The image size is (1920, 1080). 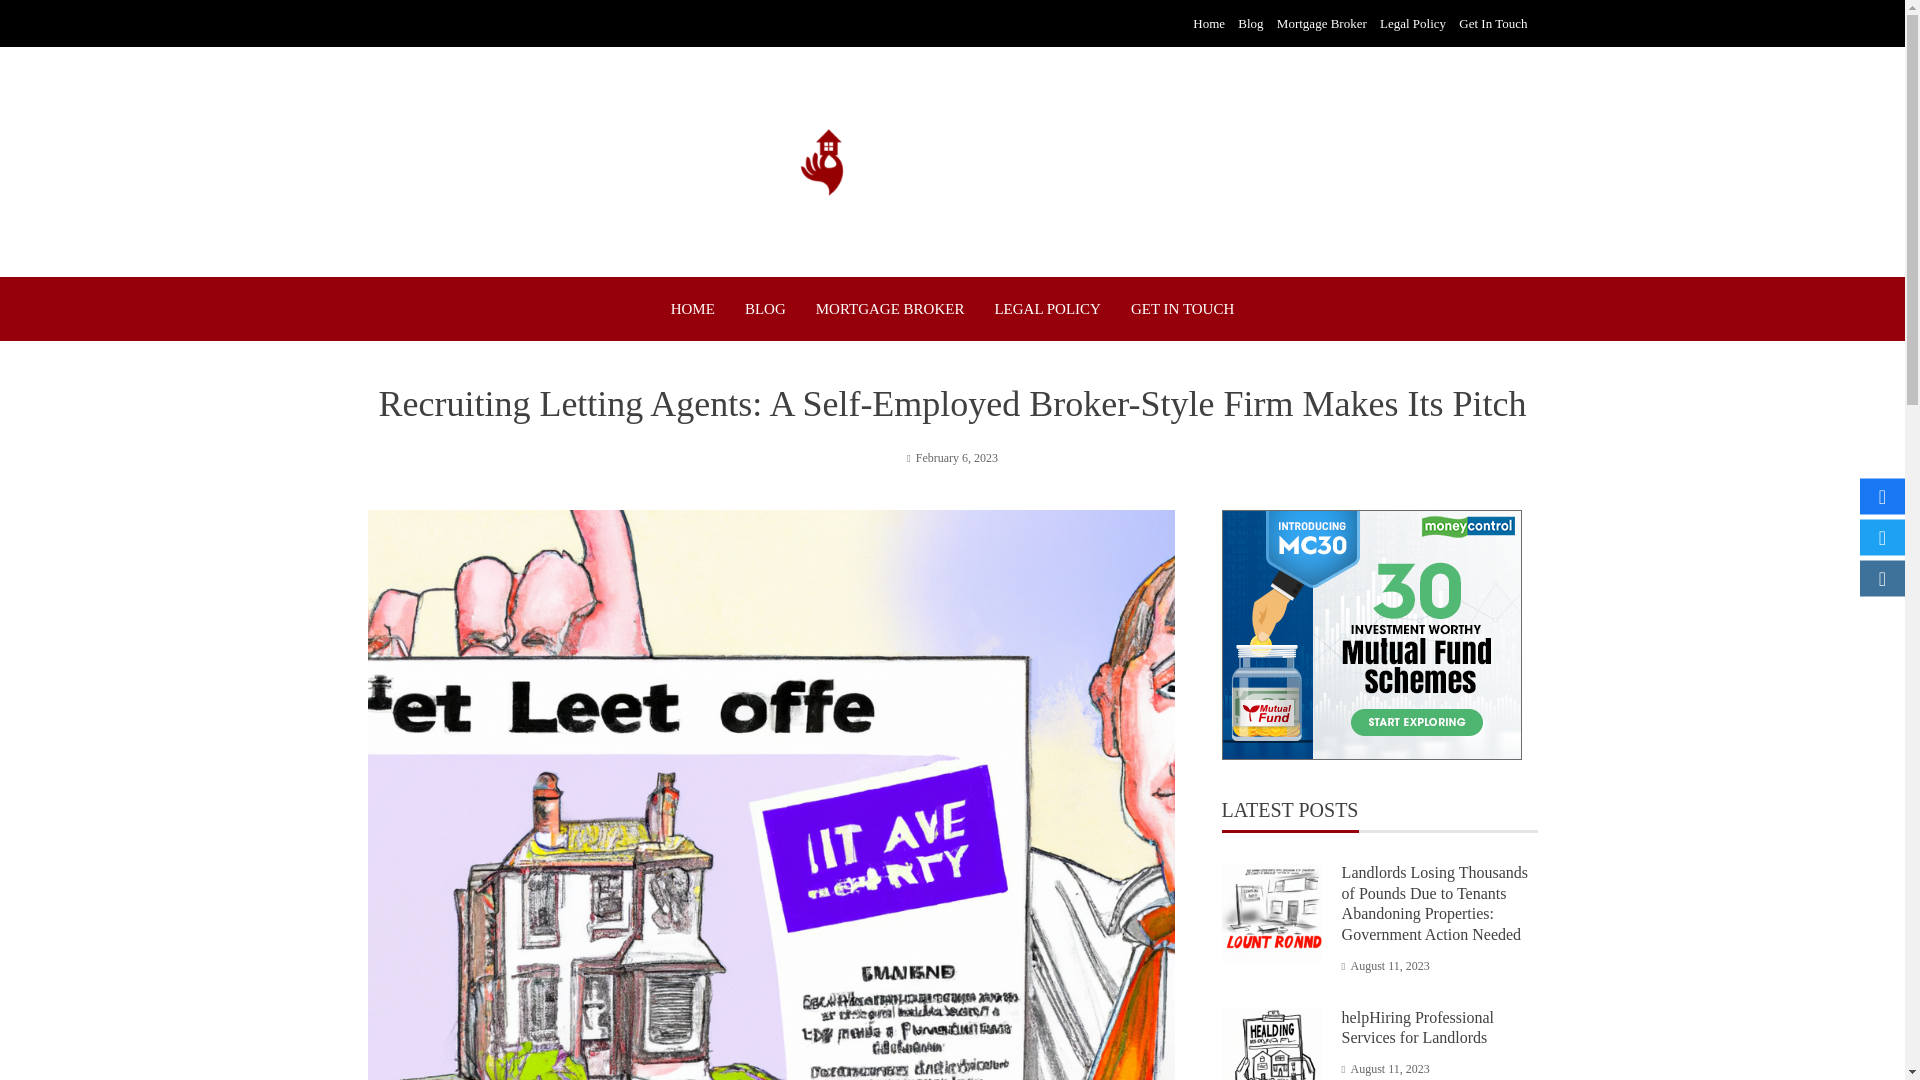 What do you see at coordinates (1250, 24) in the screenshot?
I see `Blog` at bounding box center [1250, 24].